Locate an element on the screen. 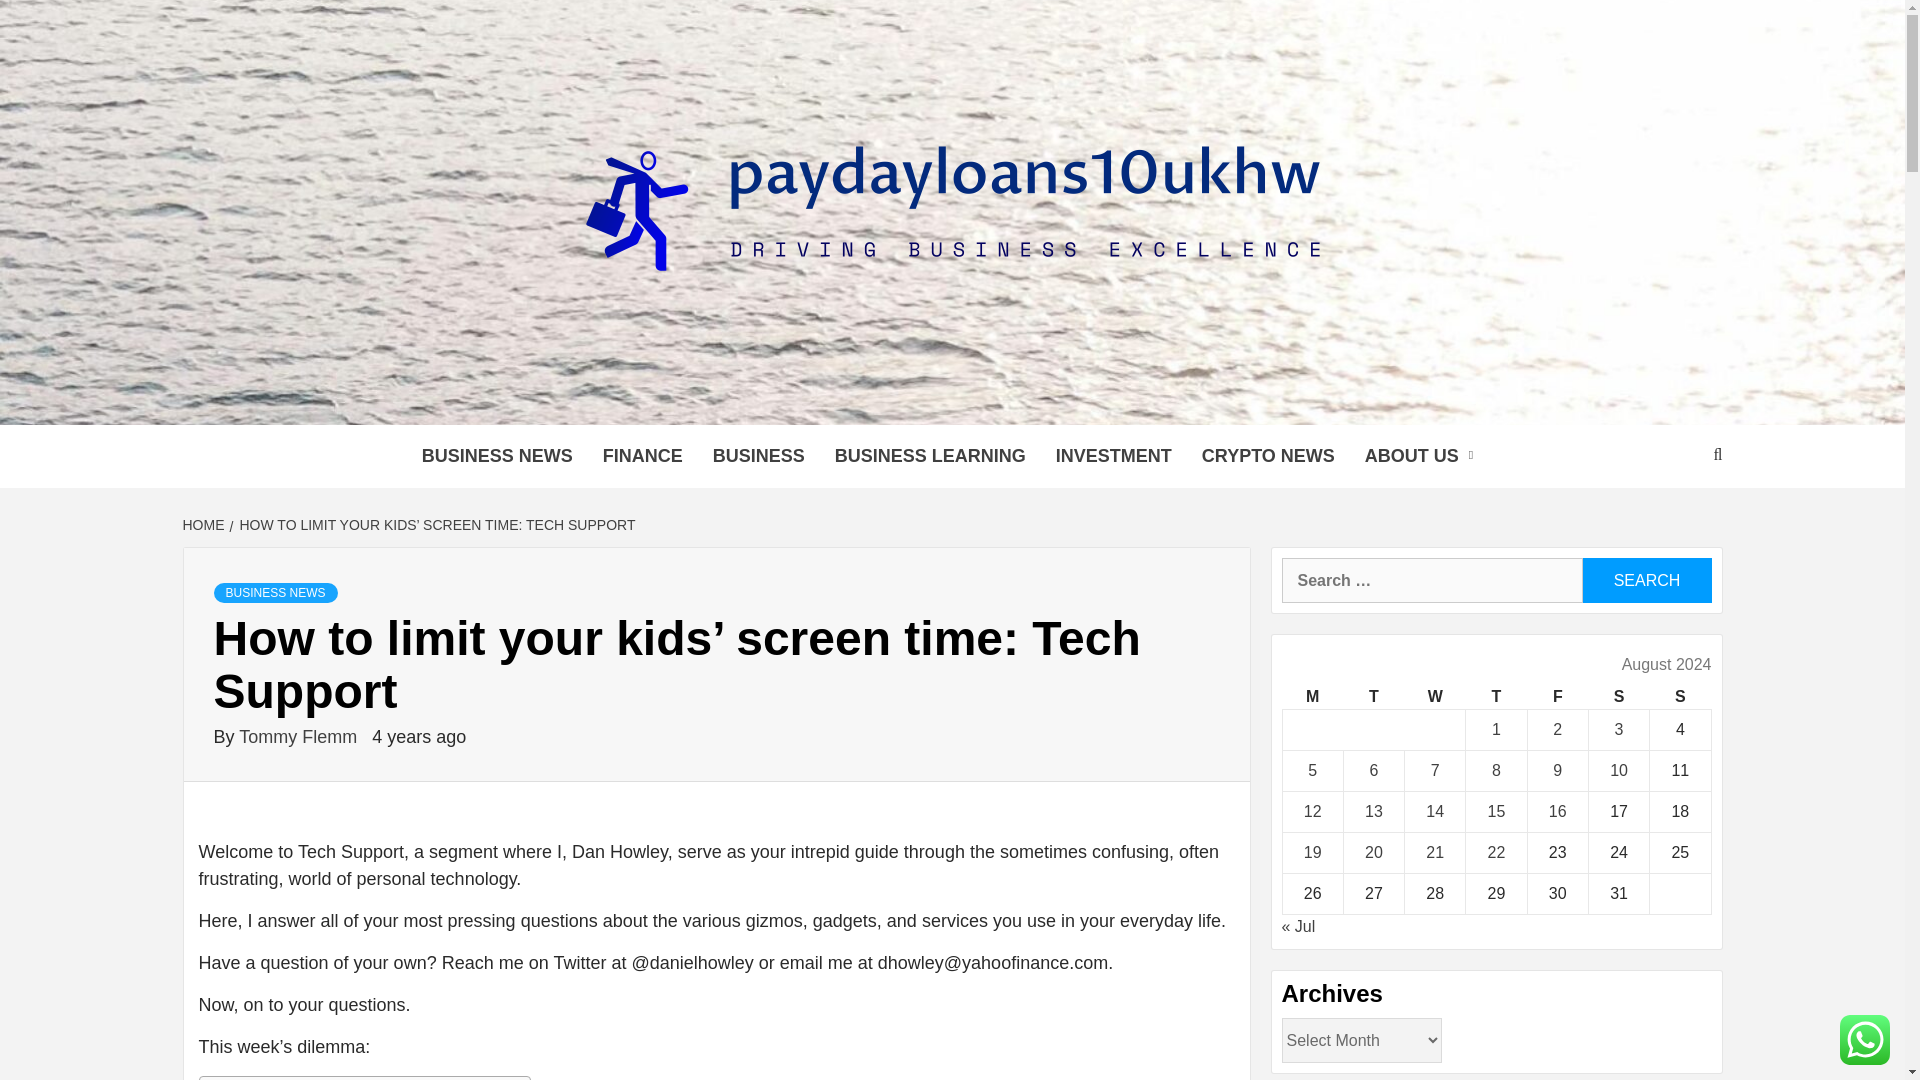 The image size is (1920, 1080). Thursday is located at coordinates (1496, 696).